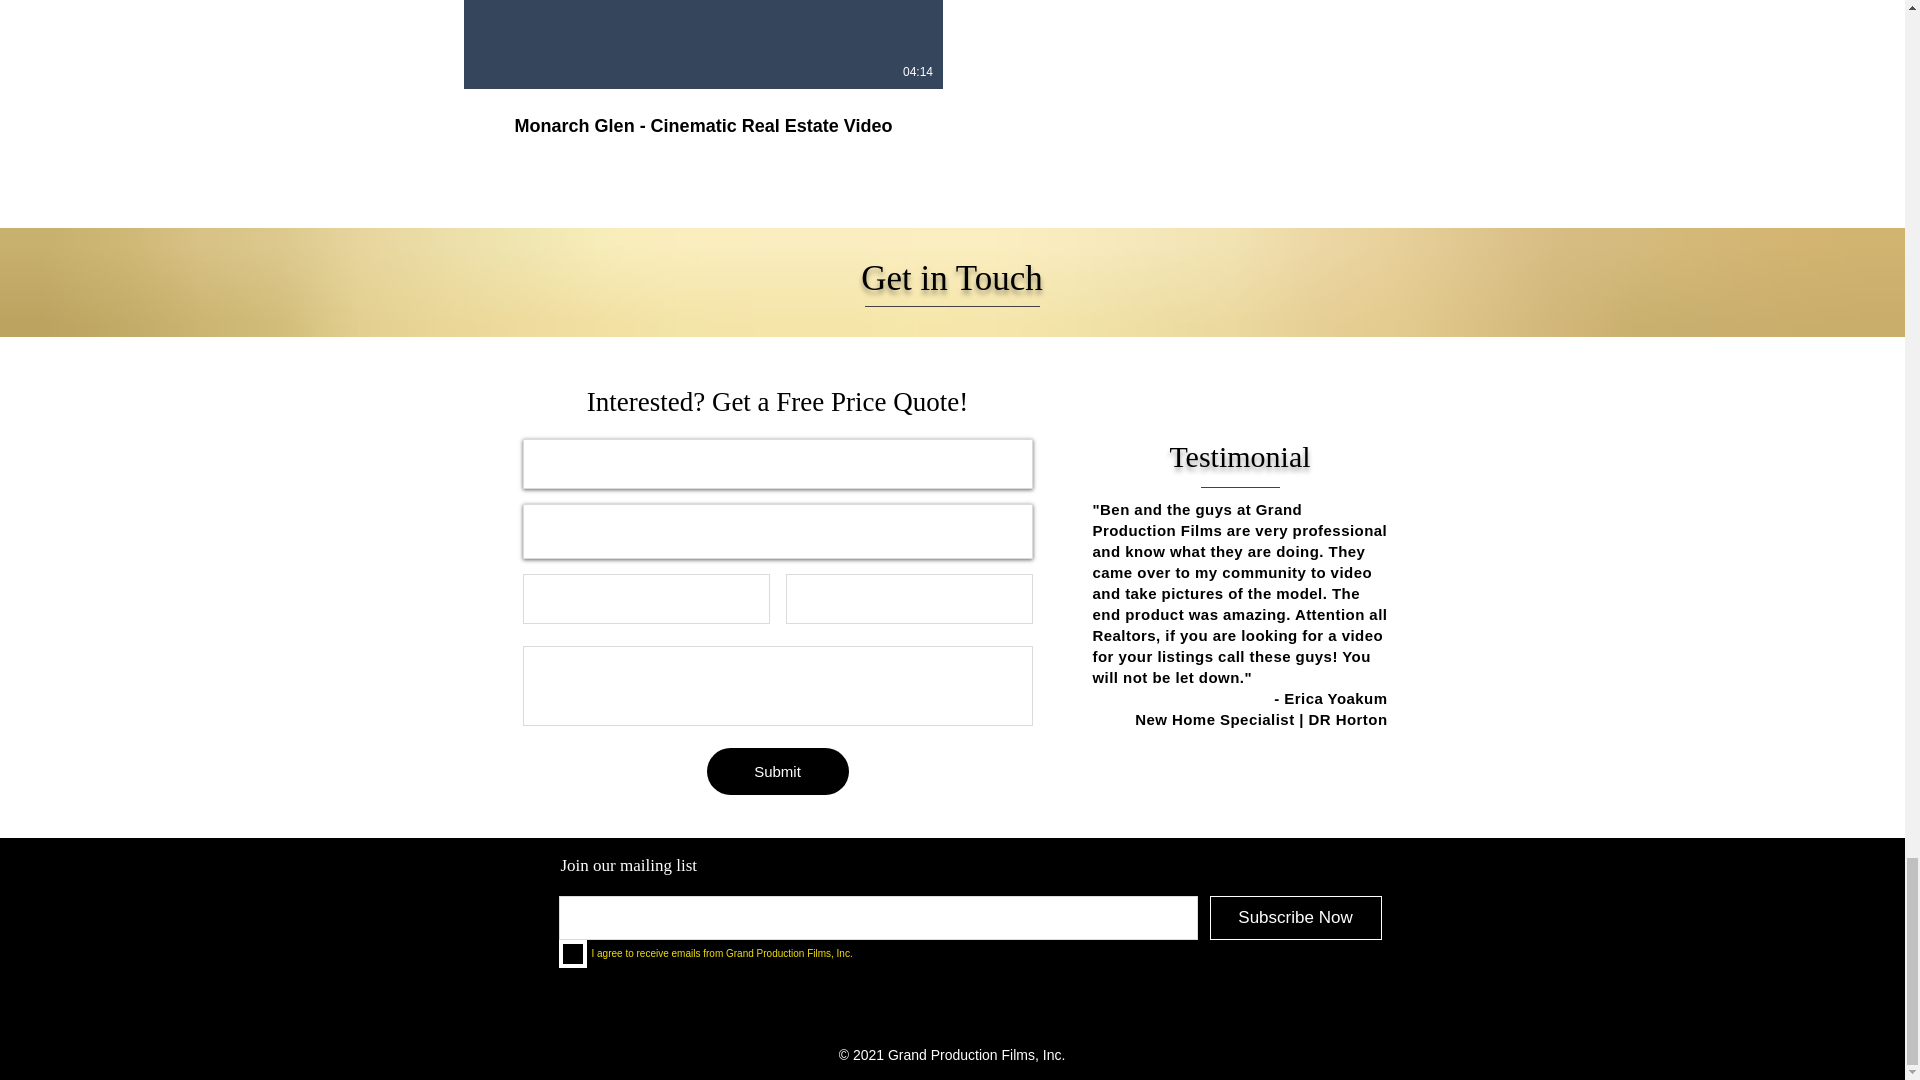 The image size is (1920, 1080). I want to click on Monarch Glen - Cinematic Real Estate Video, so click(703, 126).